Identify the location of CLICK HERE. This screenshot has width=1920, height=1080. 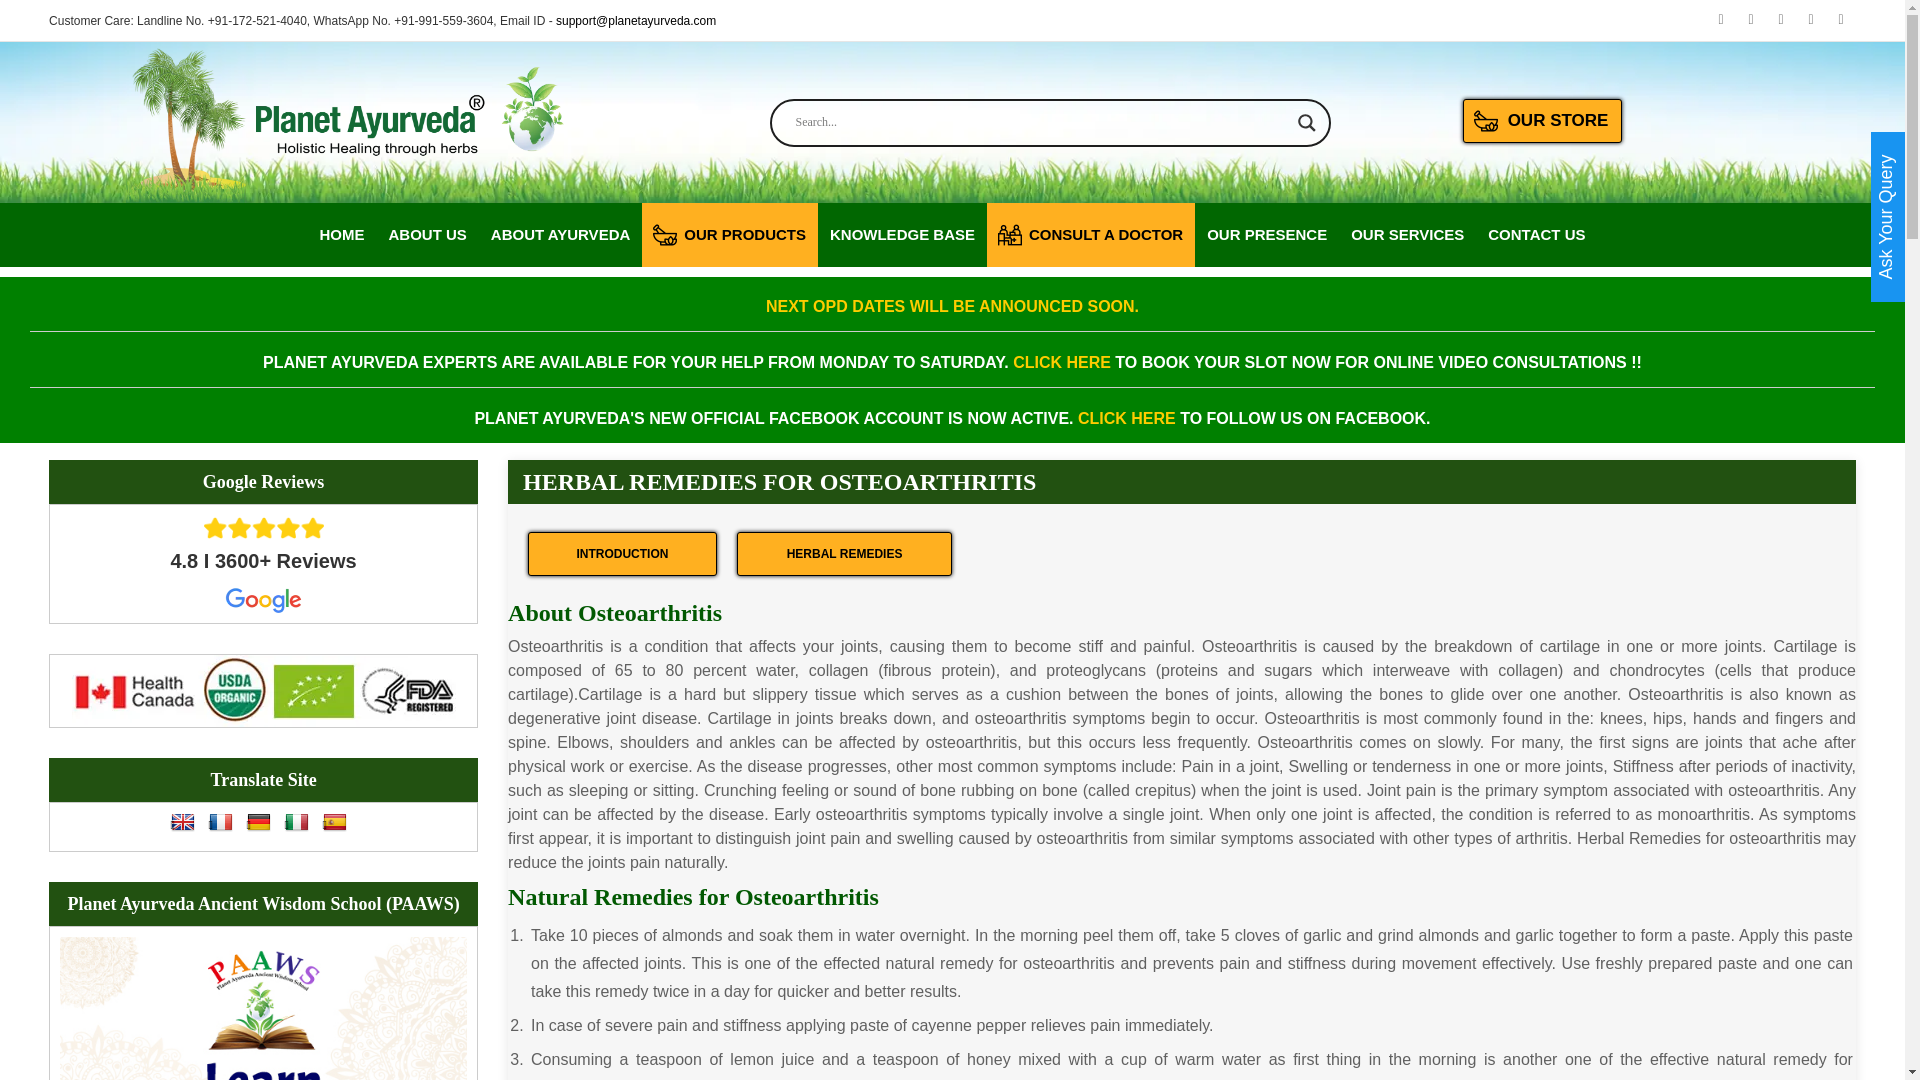
(1062, 362).